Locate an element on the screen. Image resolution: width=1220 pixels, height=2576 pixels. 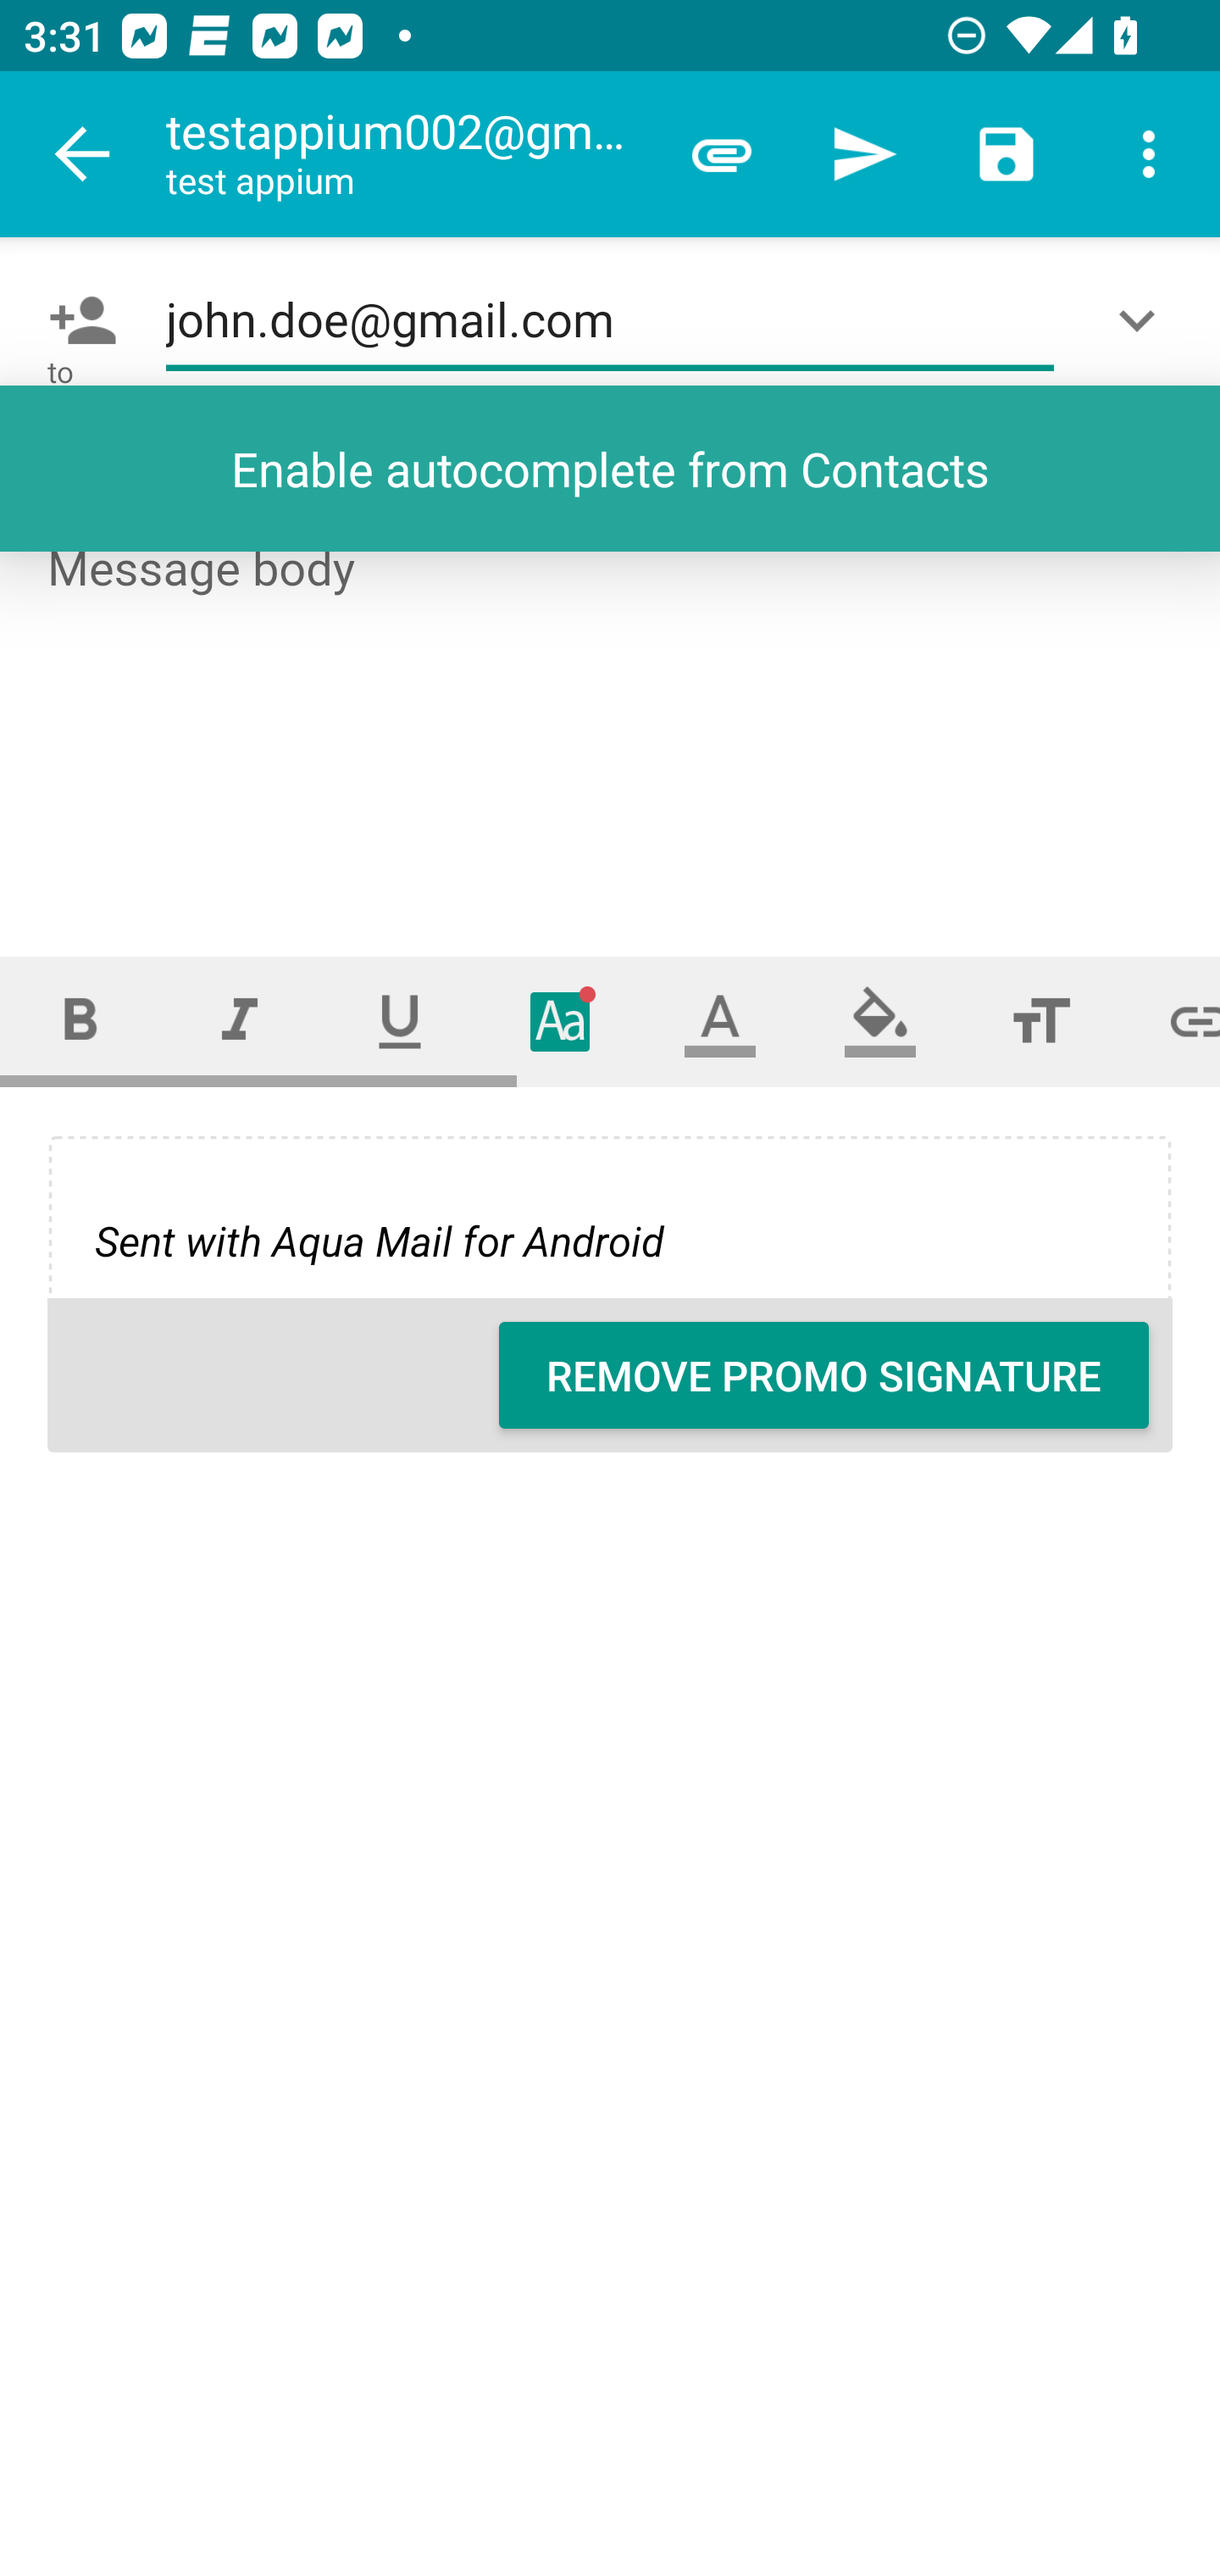
Pick contact: To is located at coordinates (76, 320).